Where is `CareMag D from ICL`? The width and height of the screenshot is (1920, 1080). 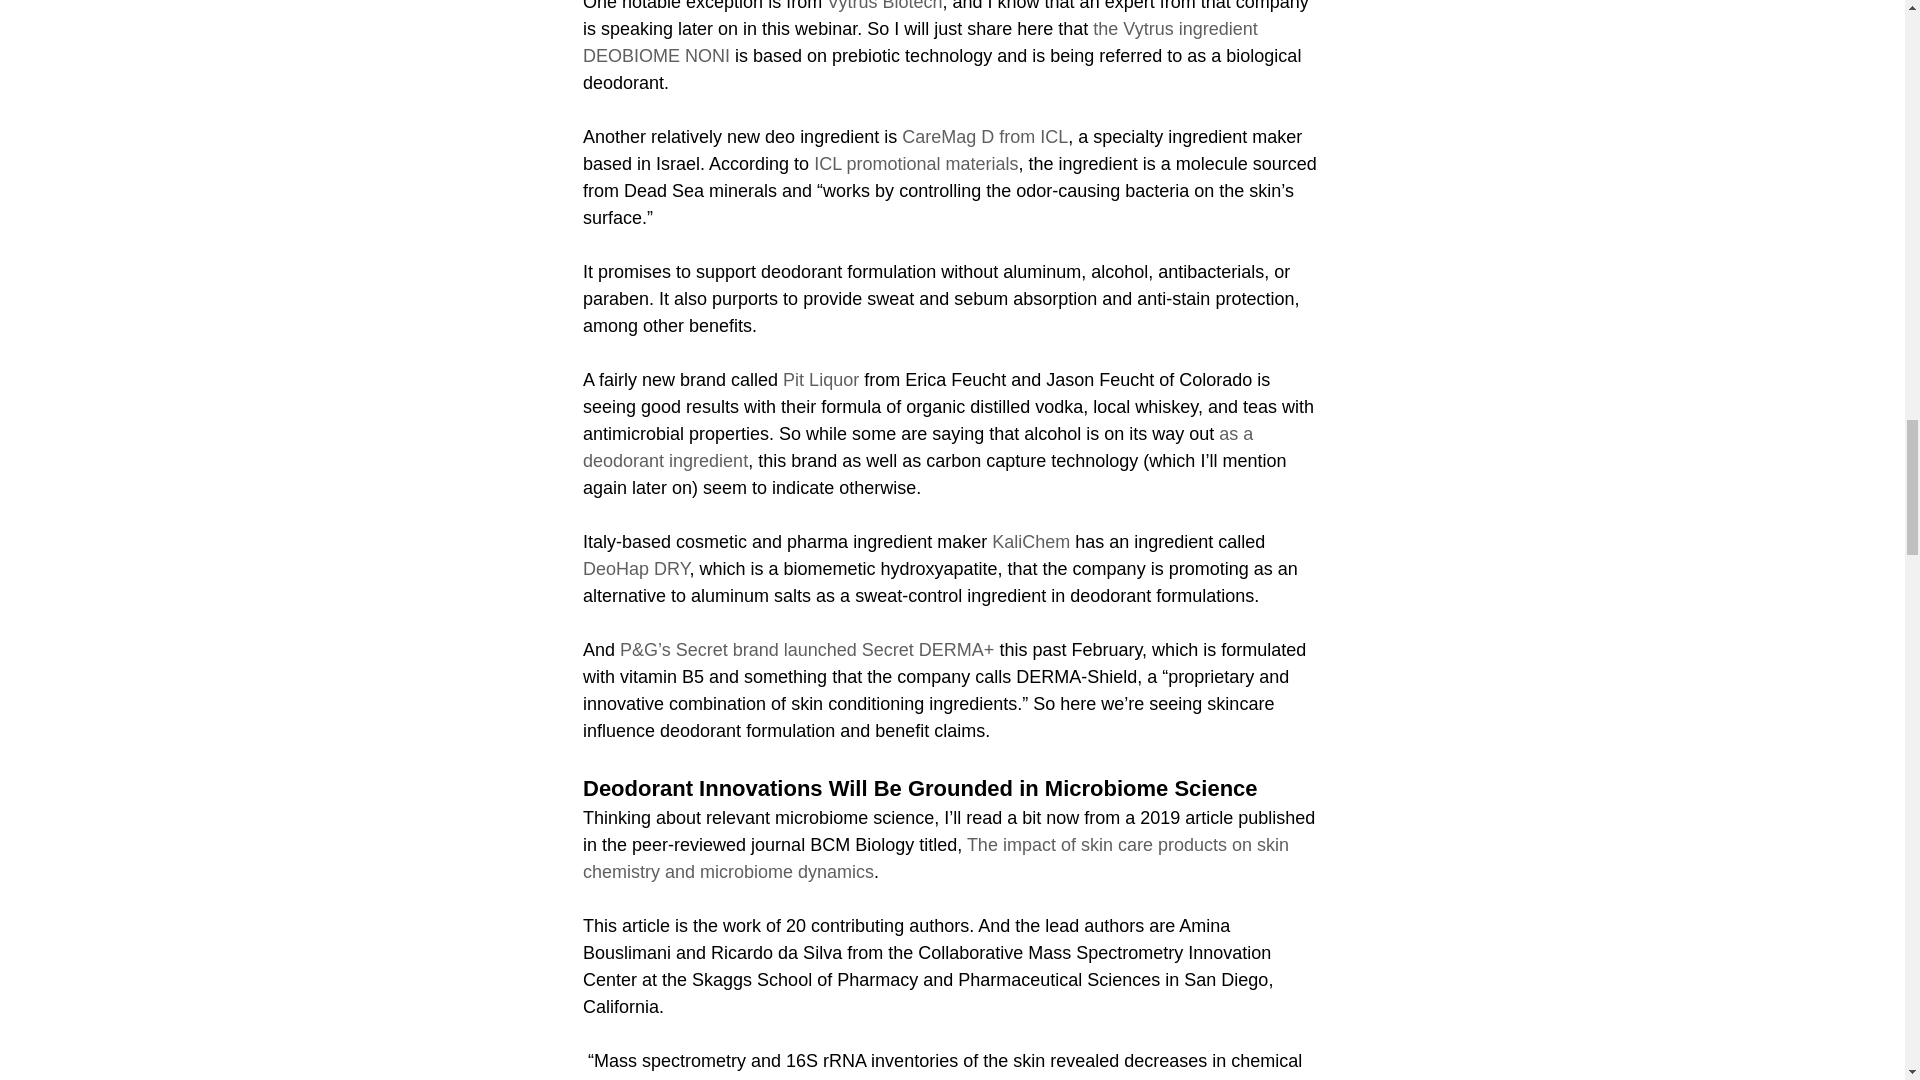 CareMag D from ICL is located at coordinates (984, 136).